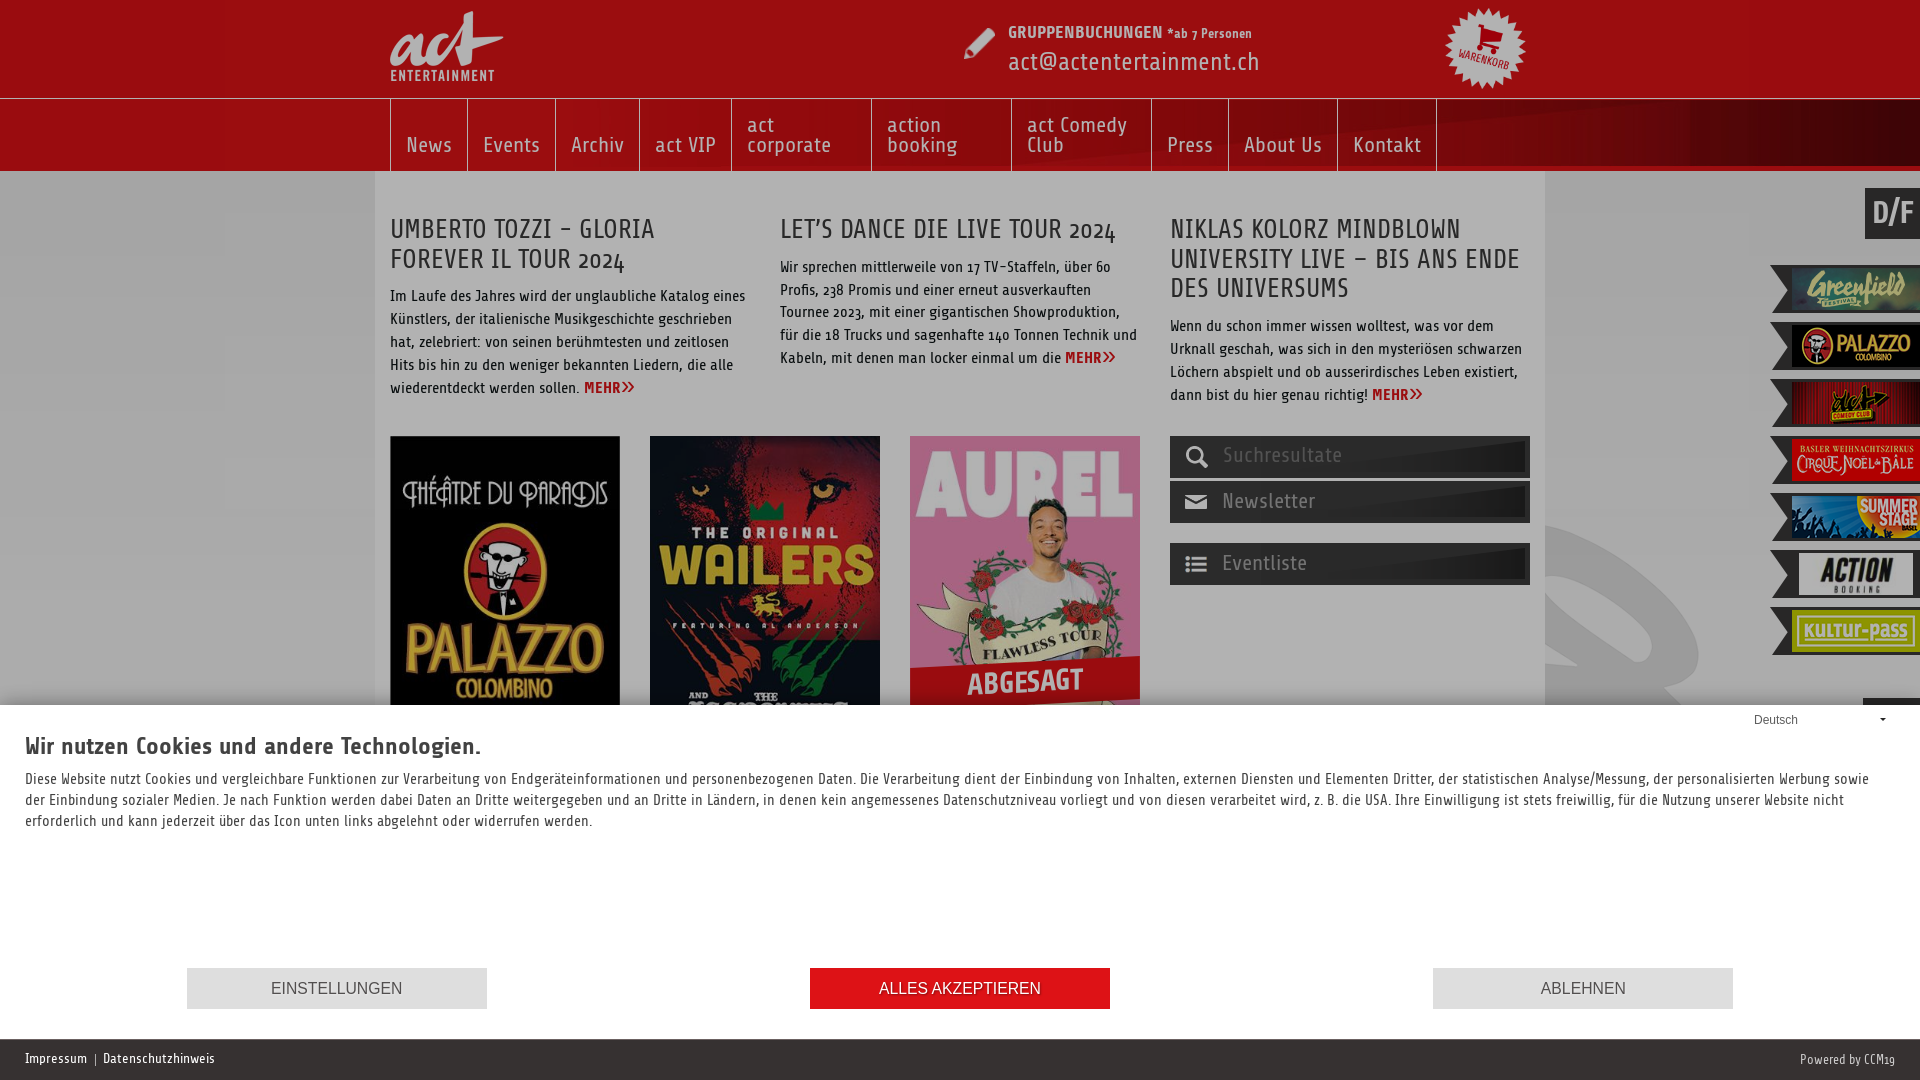  What do you see at coordinates (1025, 596) in the screenshot?
I see `Aurel Mertz - Flawless Tour 2023` at bounding box center [1025, 596].